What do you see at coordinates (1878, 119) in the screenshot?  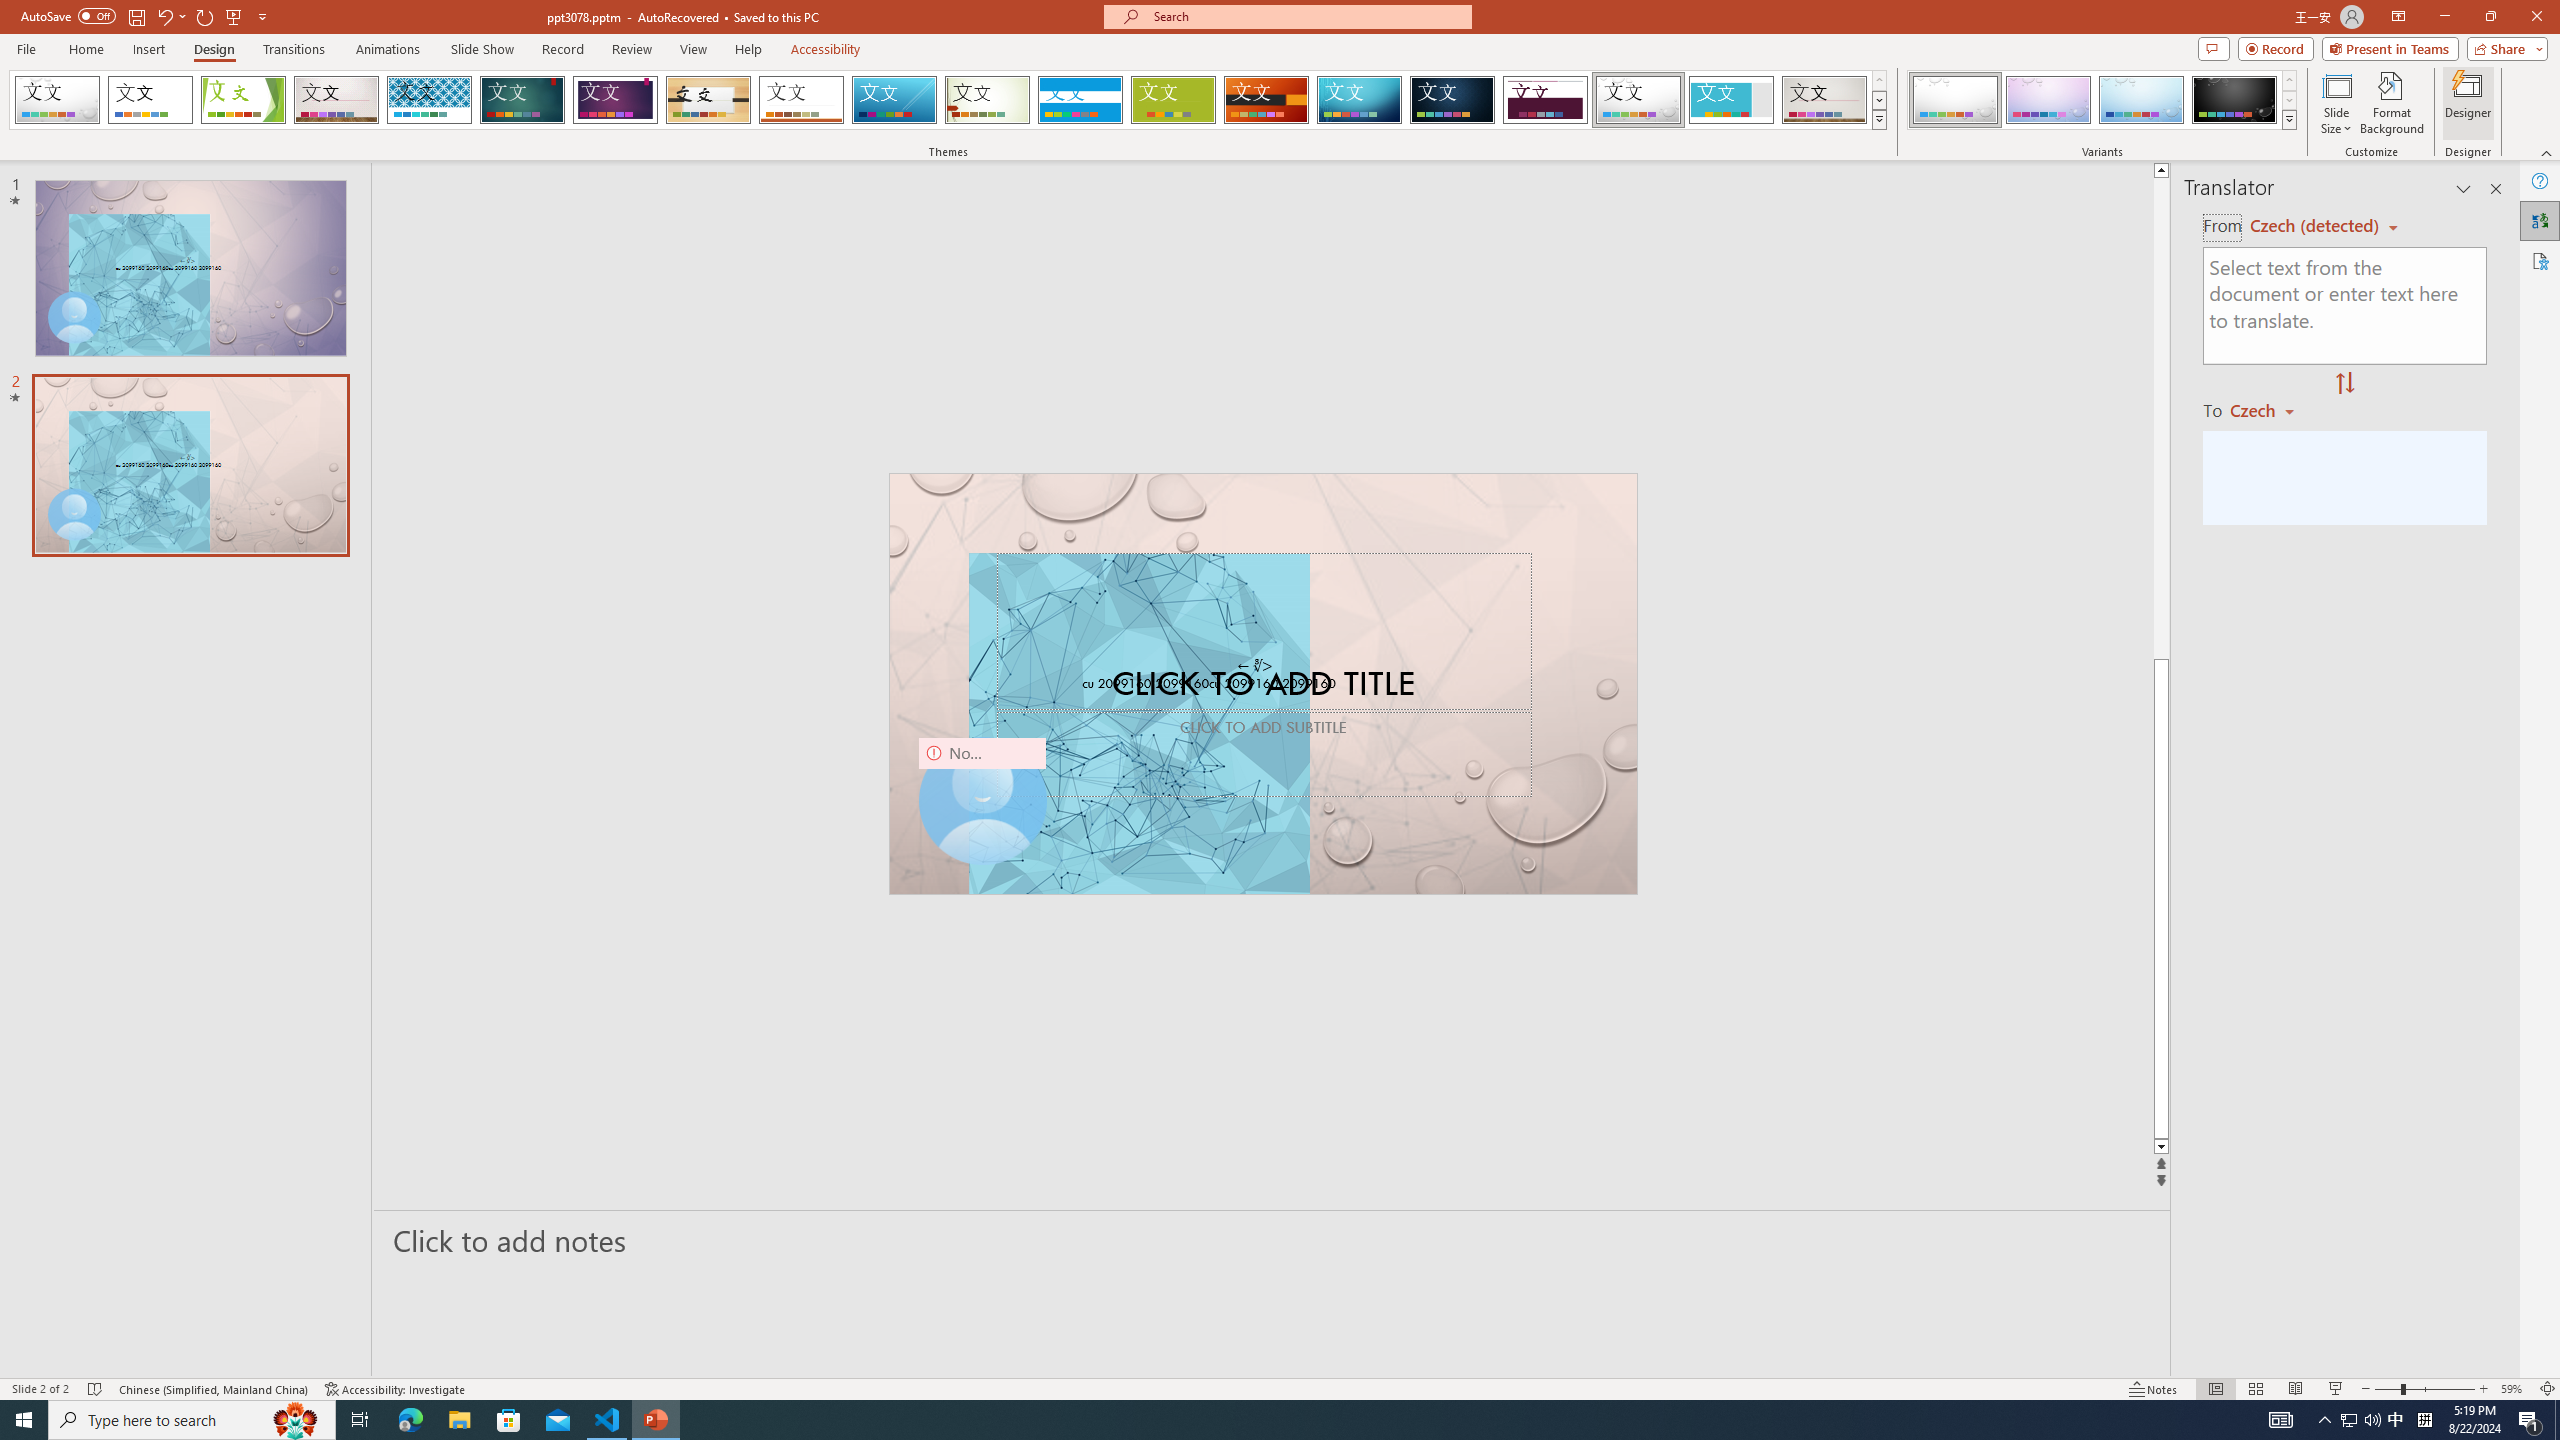 I see `Themes` at bounding box center [1878, 119].